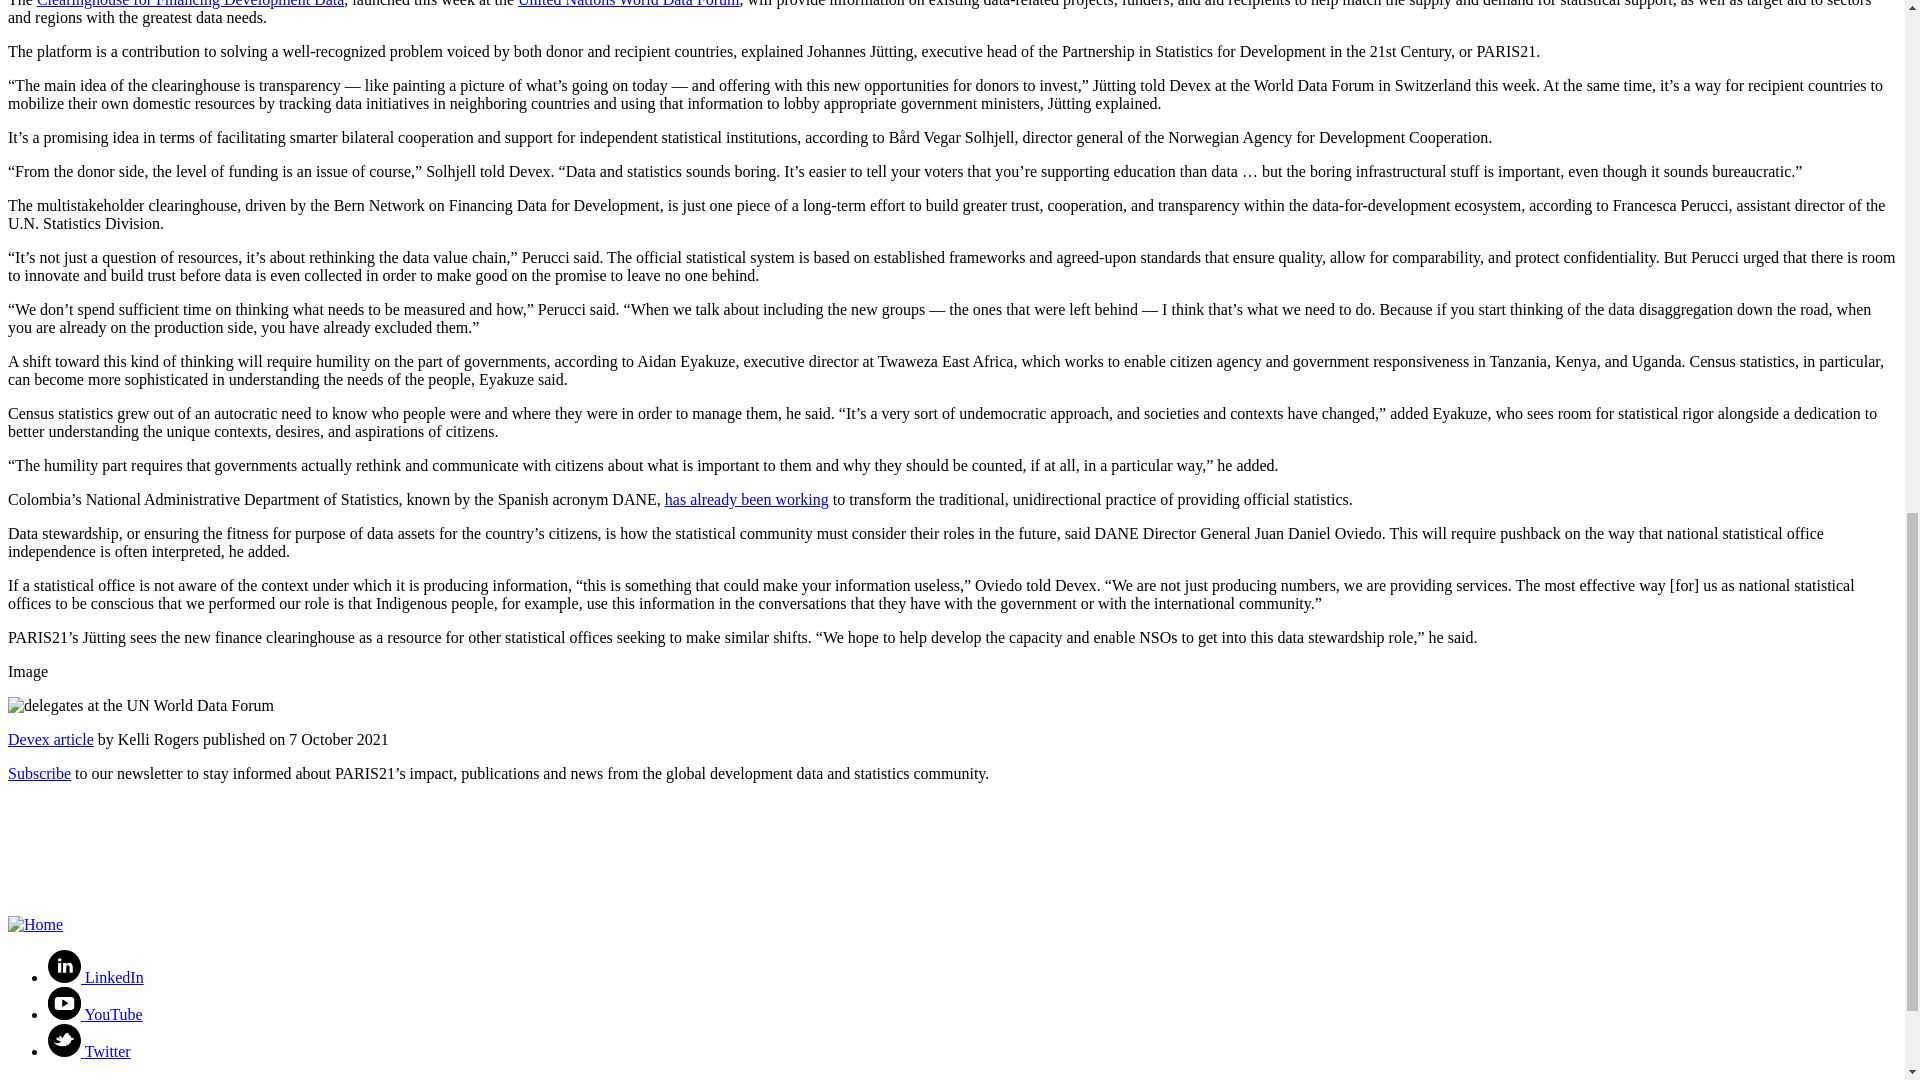  Describe the element at coordinates (50, 740) in the screenshot. I see `Devex article` at that location.